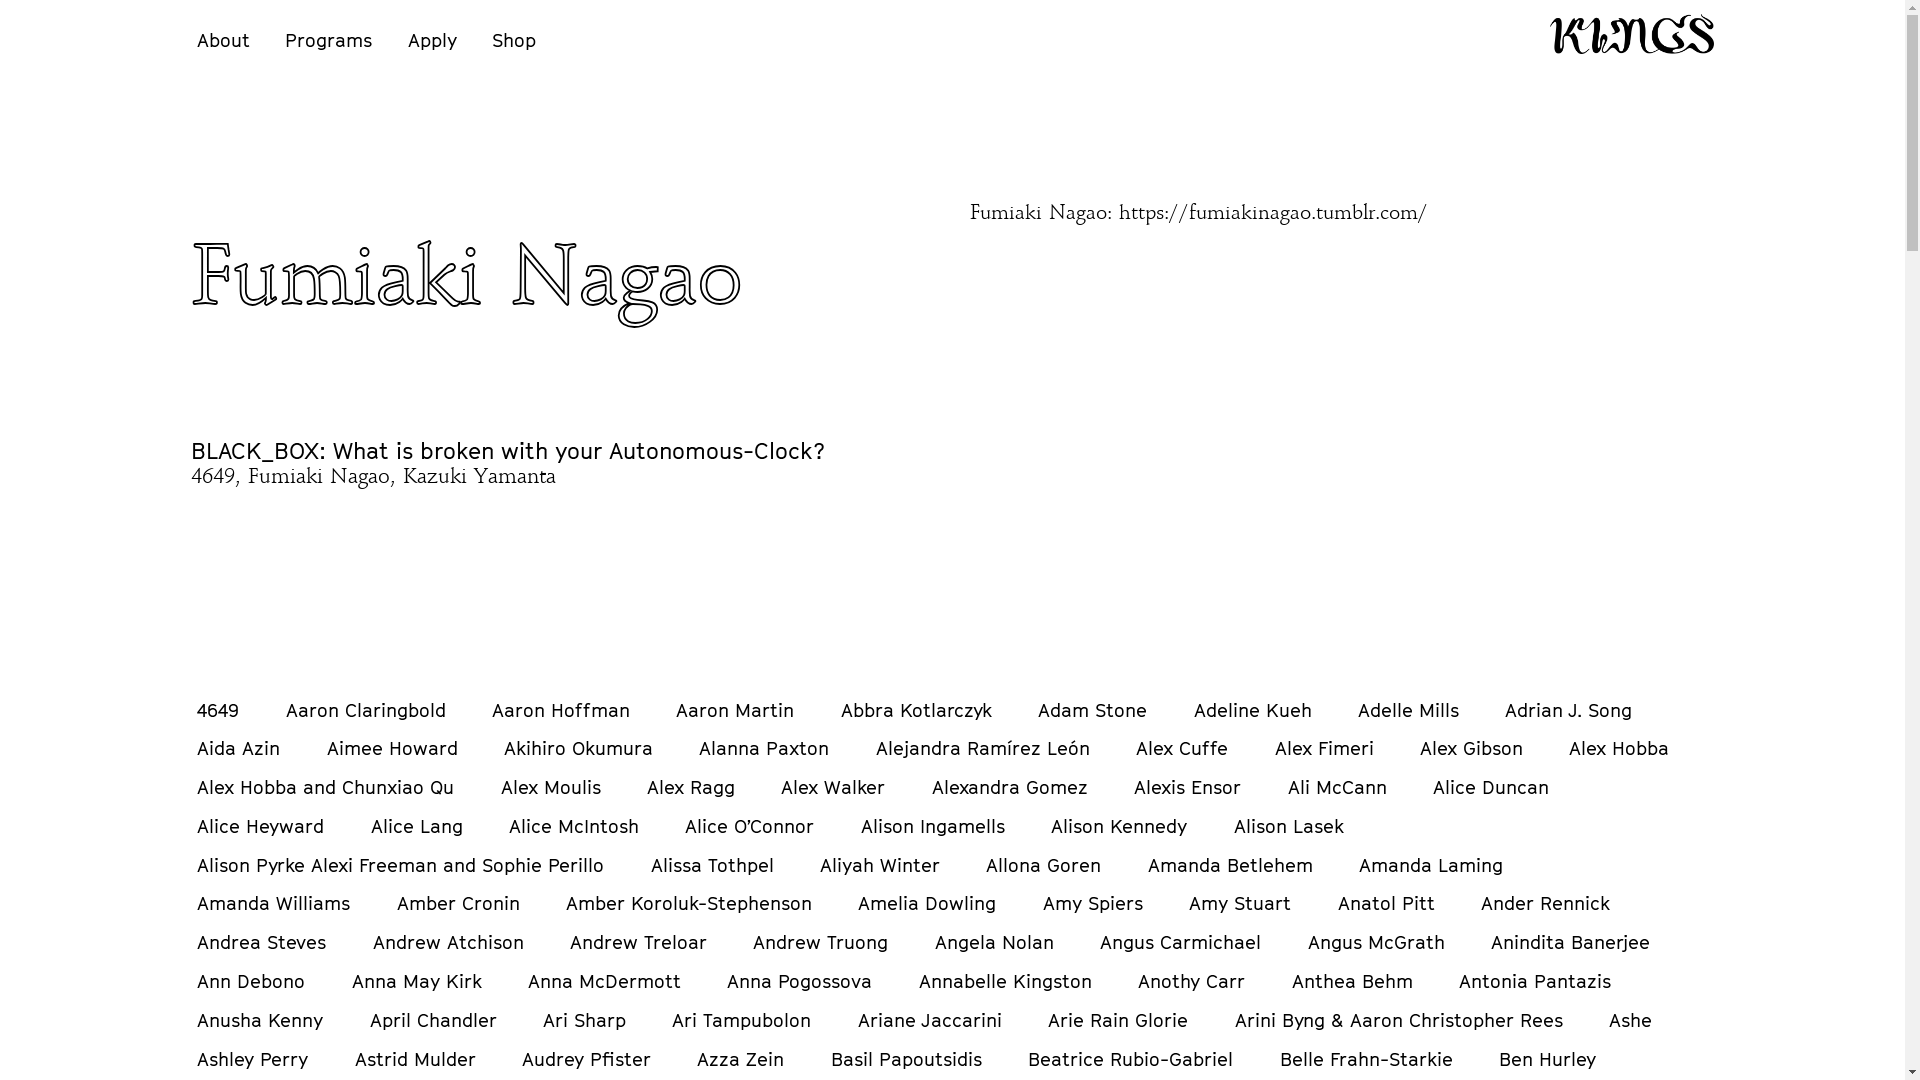  Describe the element at coordinates (1240, 903) in the screenshot. I see `Amy Stuart` at that location.